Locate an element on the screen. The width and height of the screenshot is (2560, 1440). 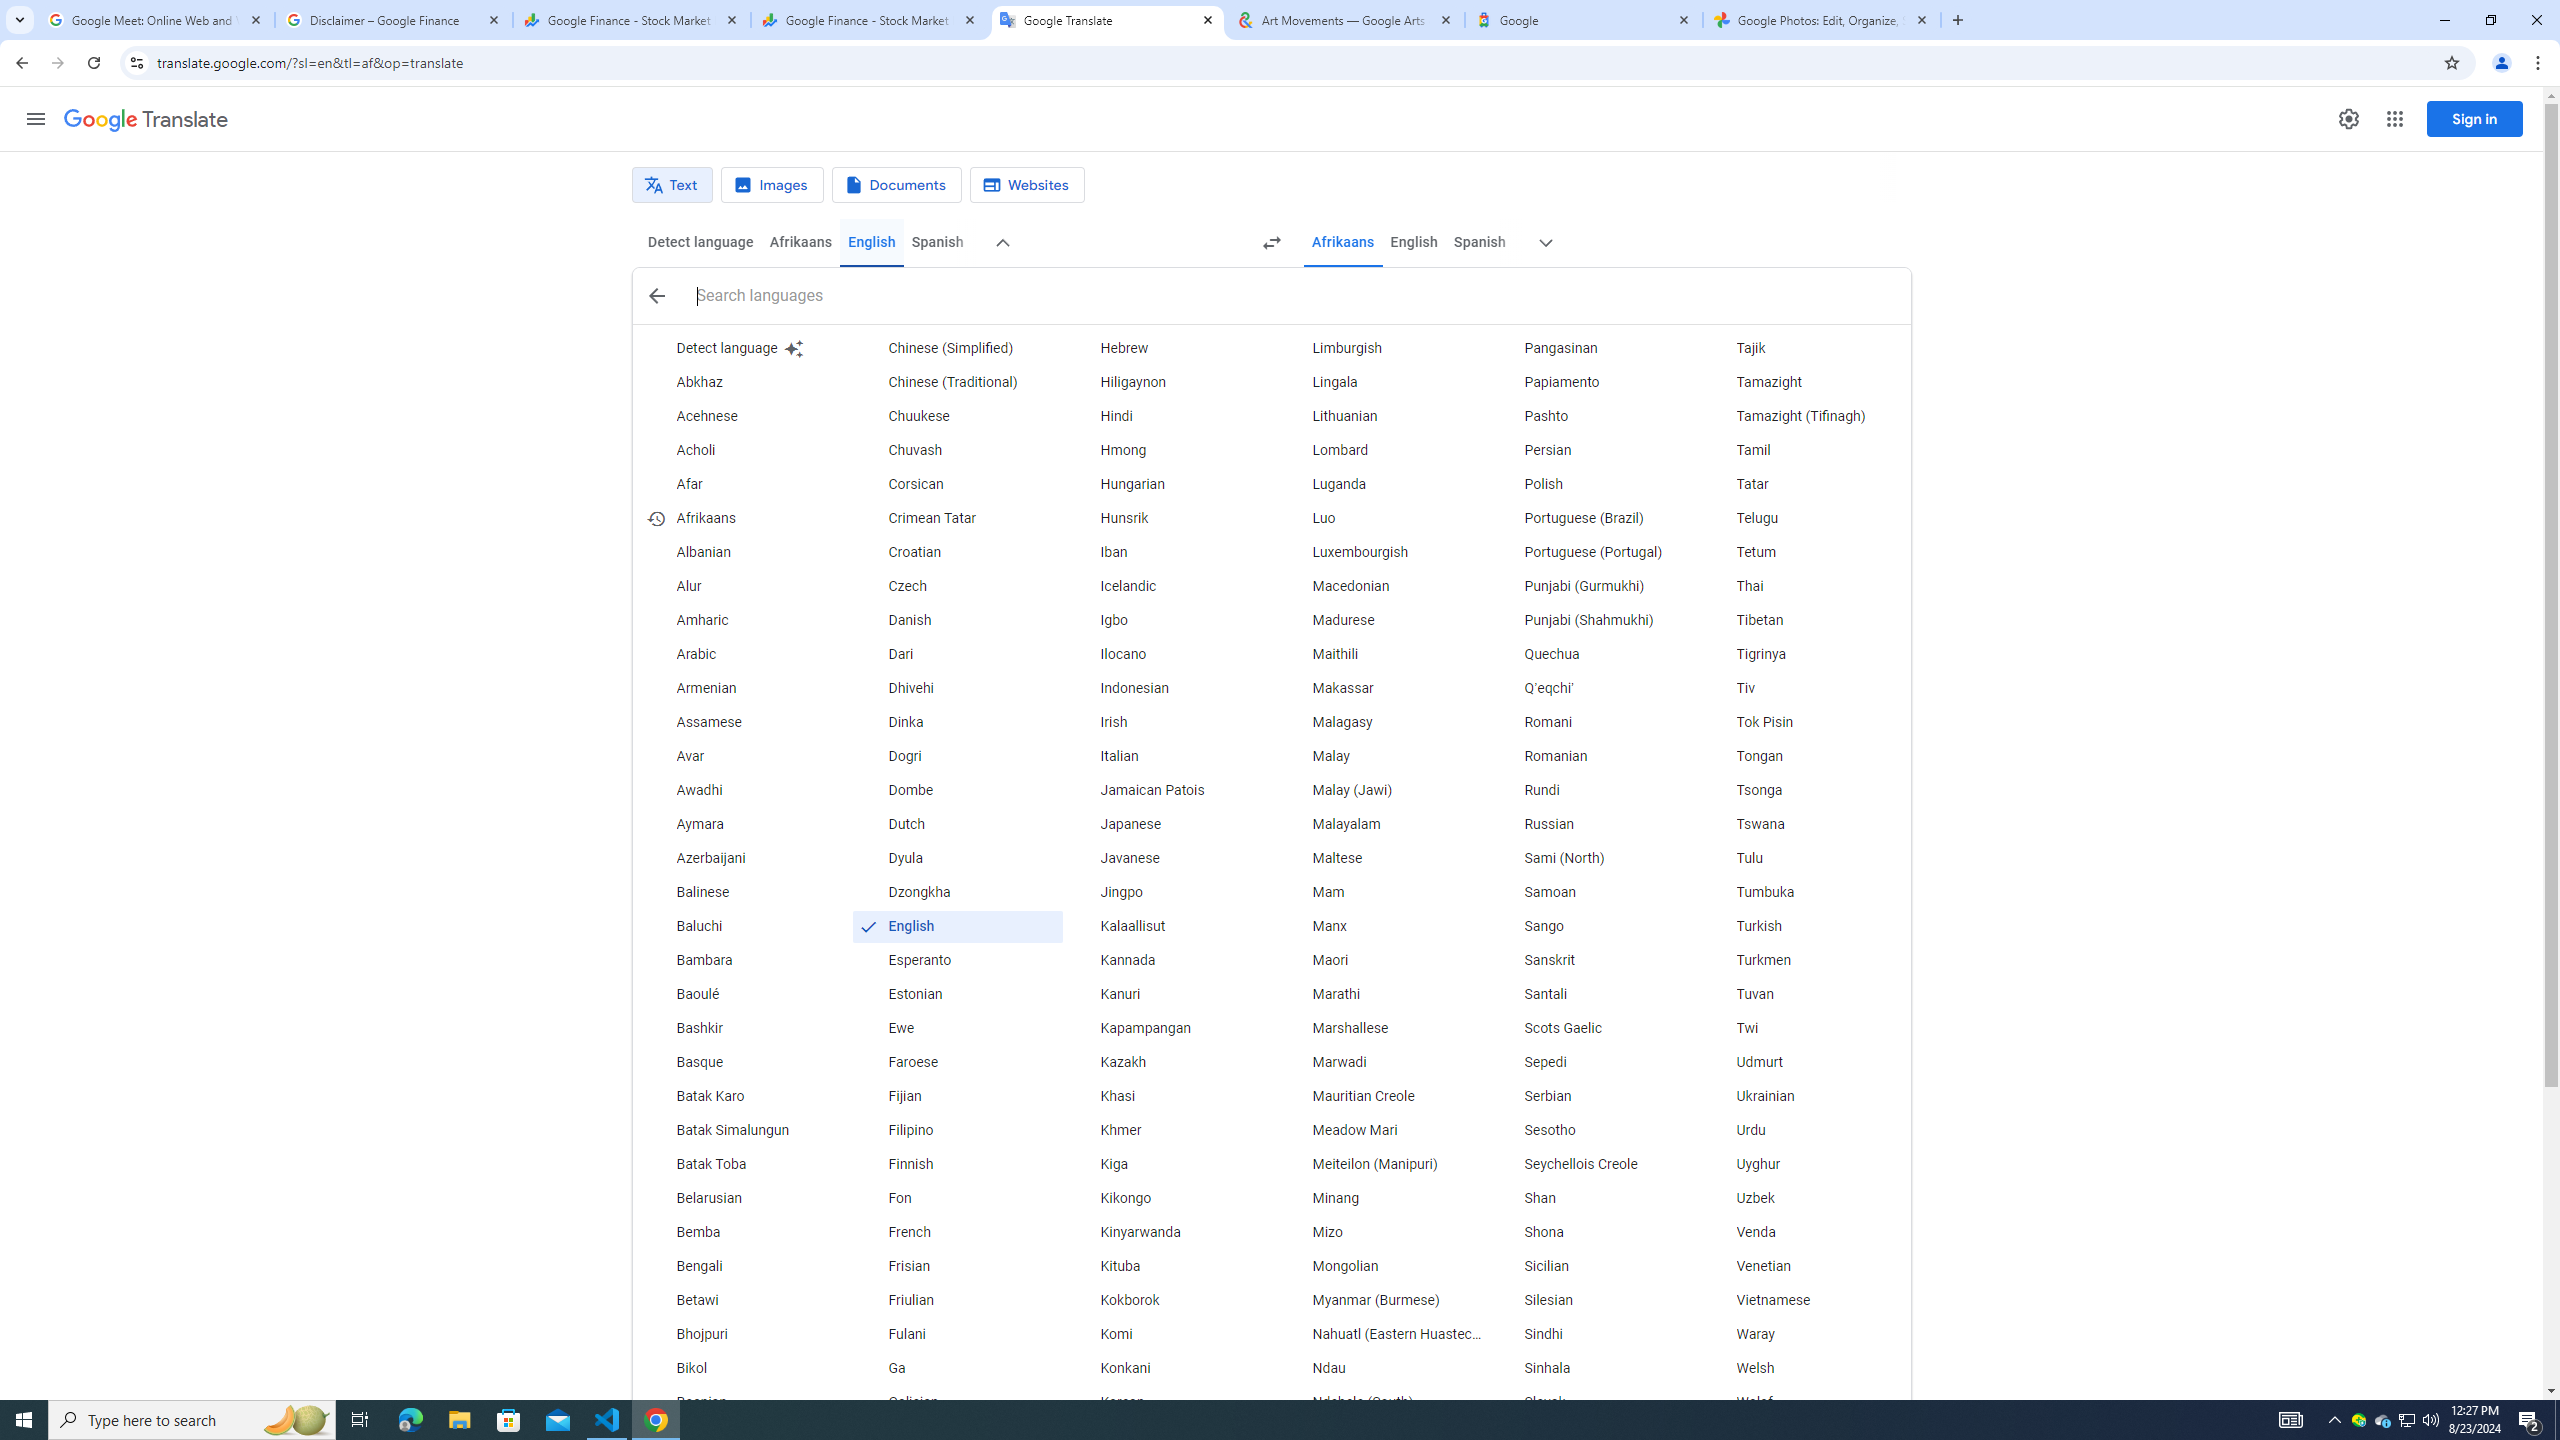
Kazakh is located at coordinates (1169, 1062).